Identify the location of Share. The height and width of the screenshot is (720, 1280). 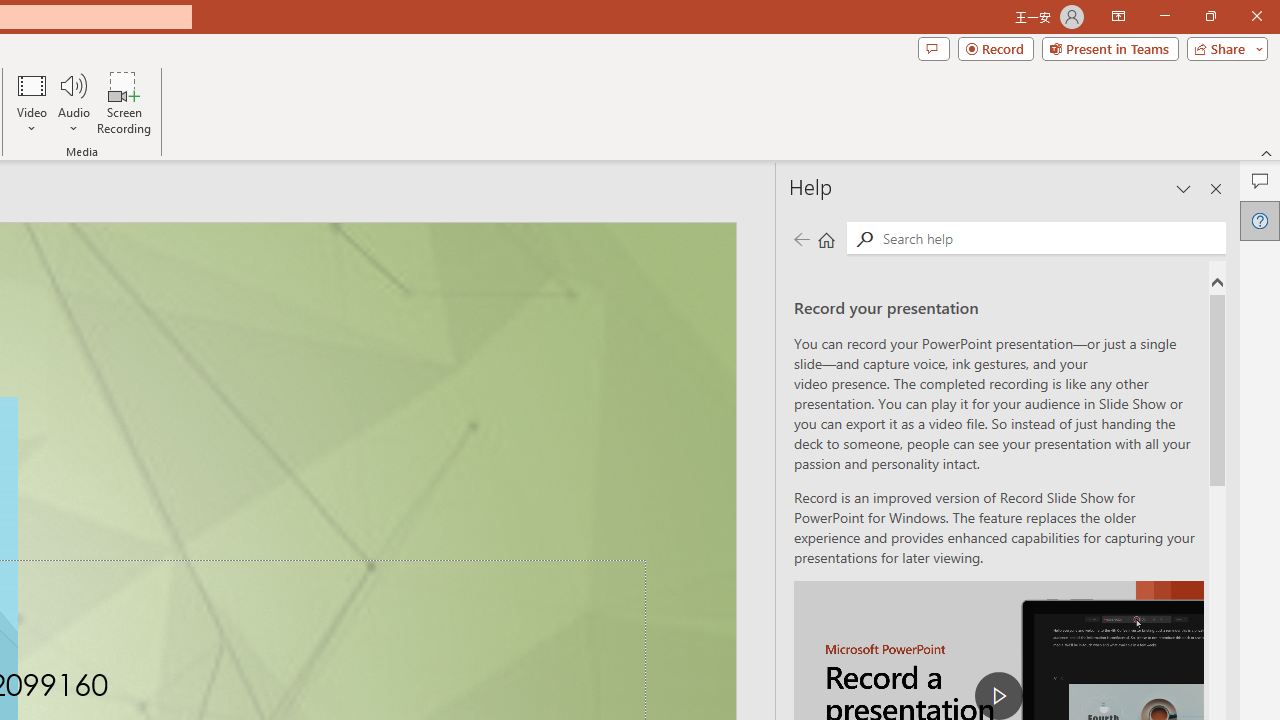
(1223, 48).